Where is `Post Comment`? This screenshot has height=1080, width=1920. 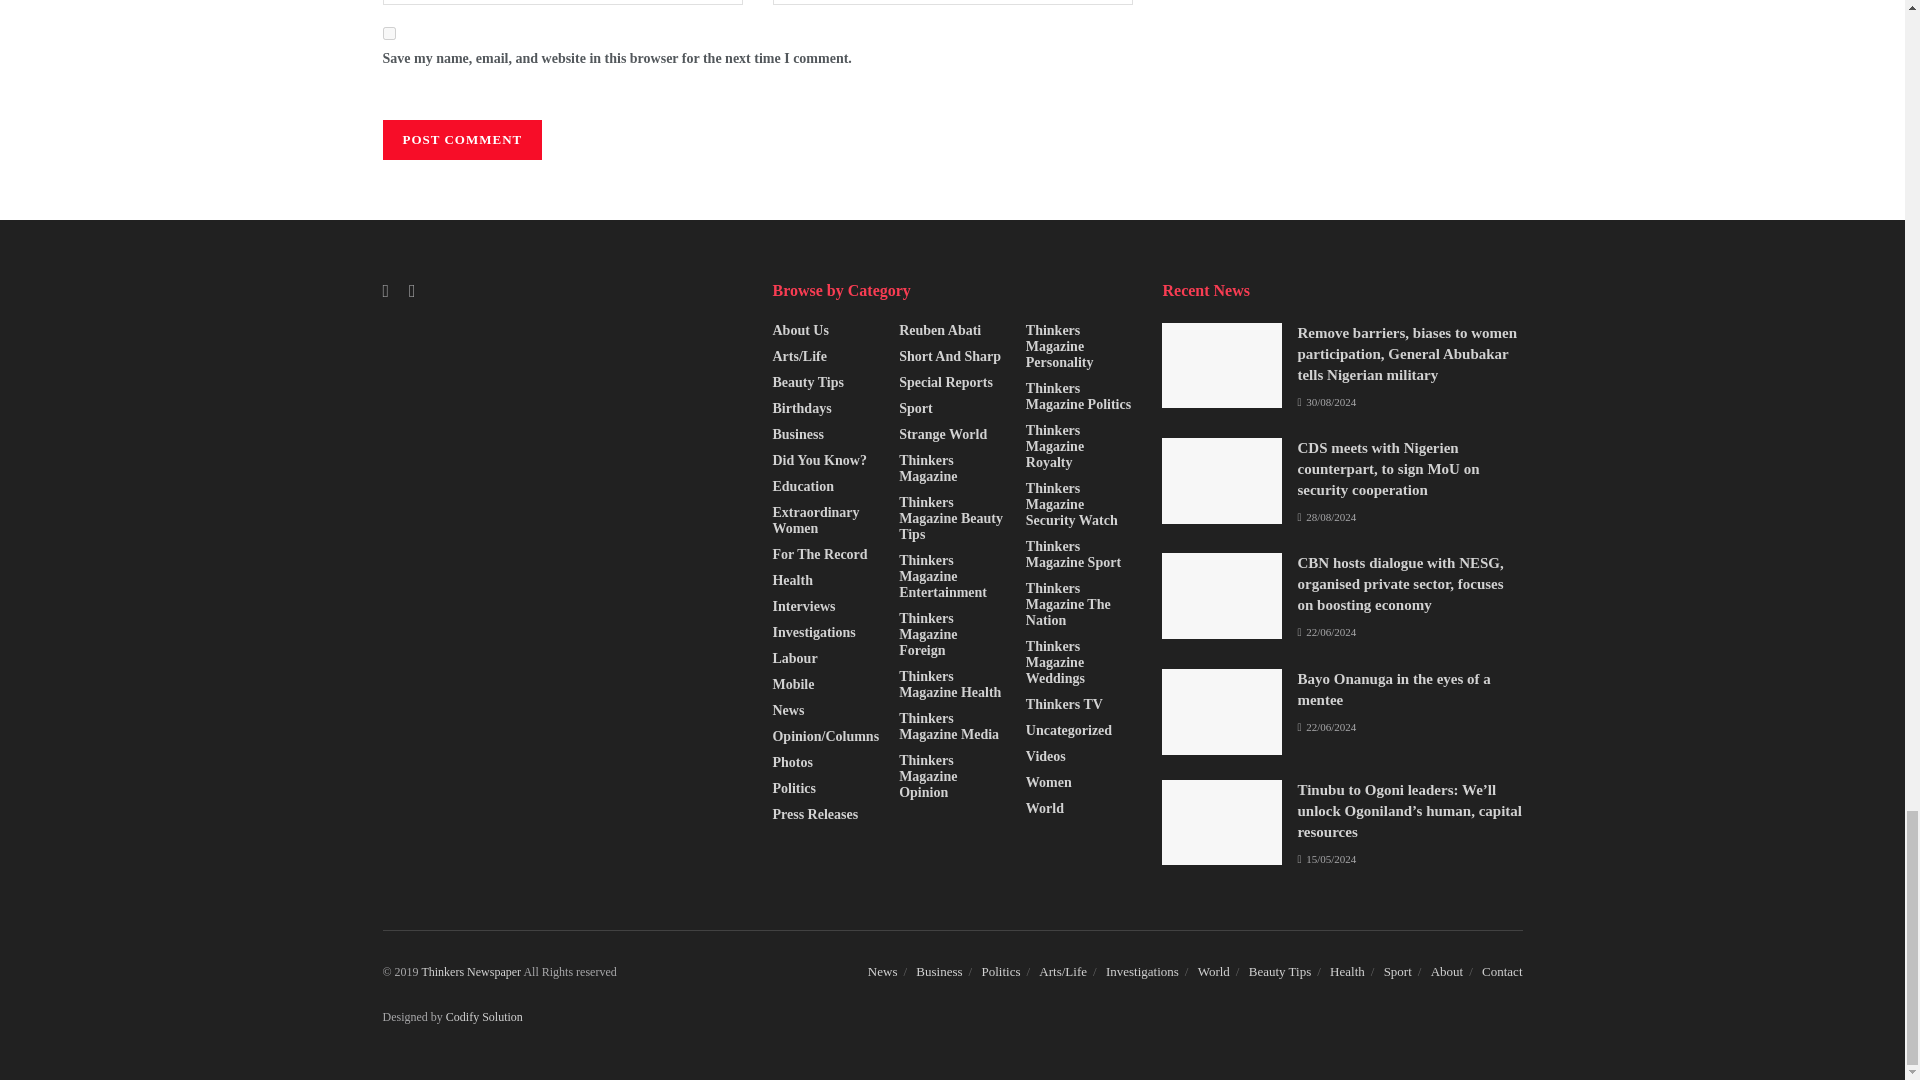 Post Comment is located at coordinates (462, 139).